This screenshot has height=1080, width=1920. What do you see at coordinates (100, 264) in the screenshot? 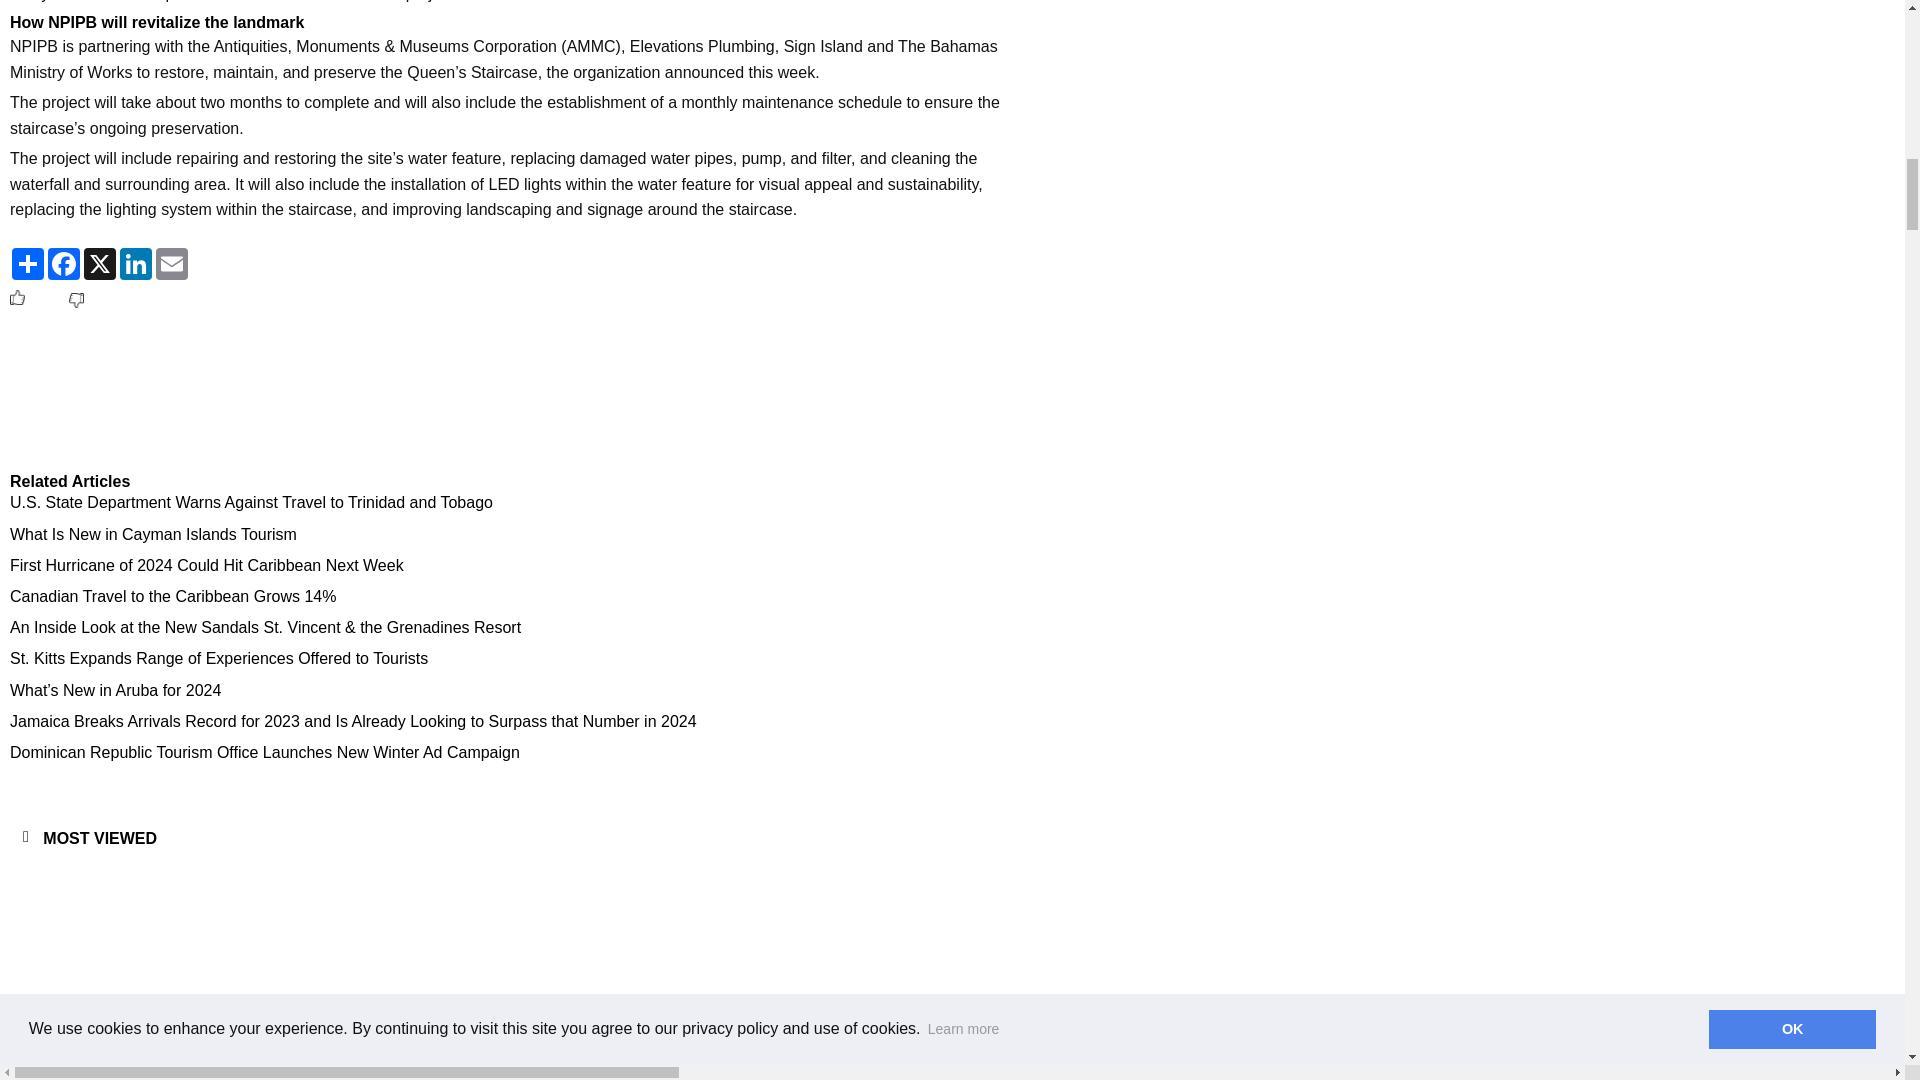
I see `X` at bounding box center [100, 264].